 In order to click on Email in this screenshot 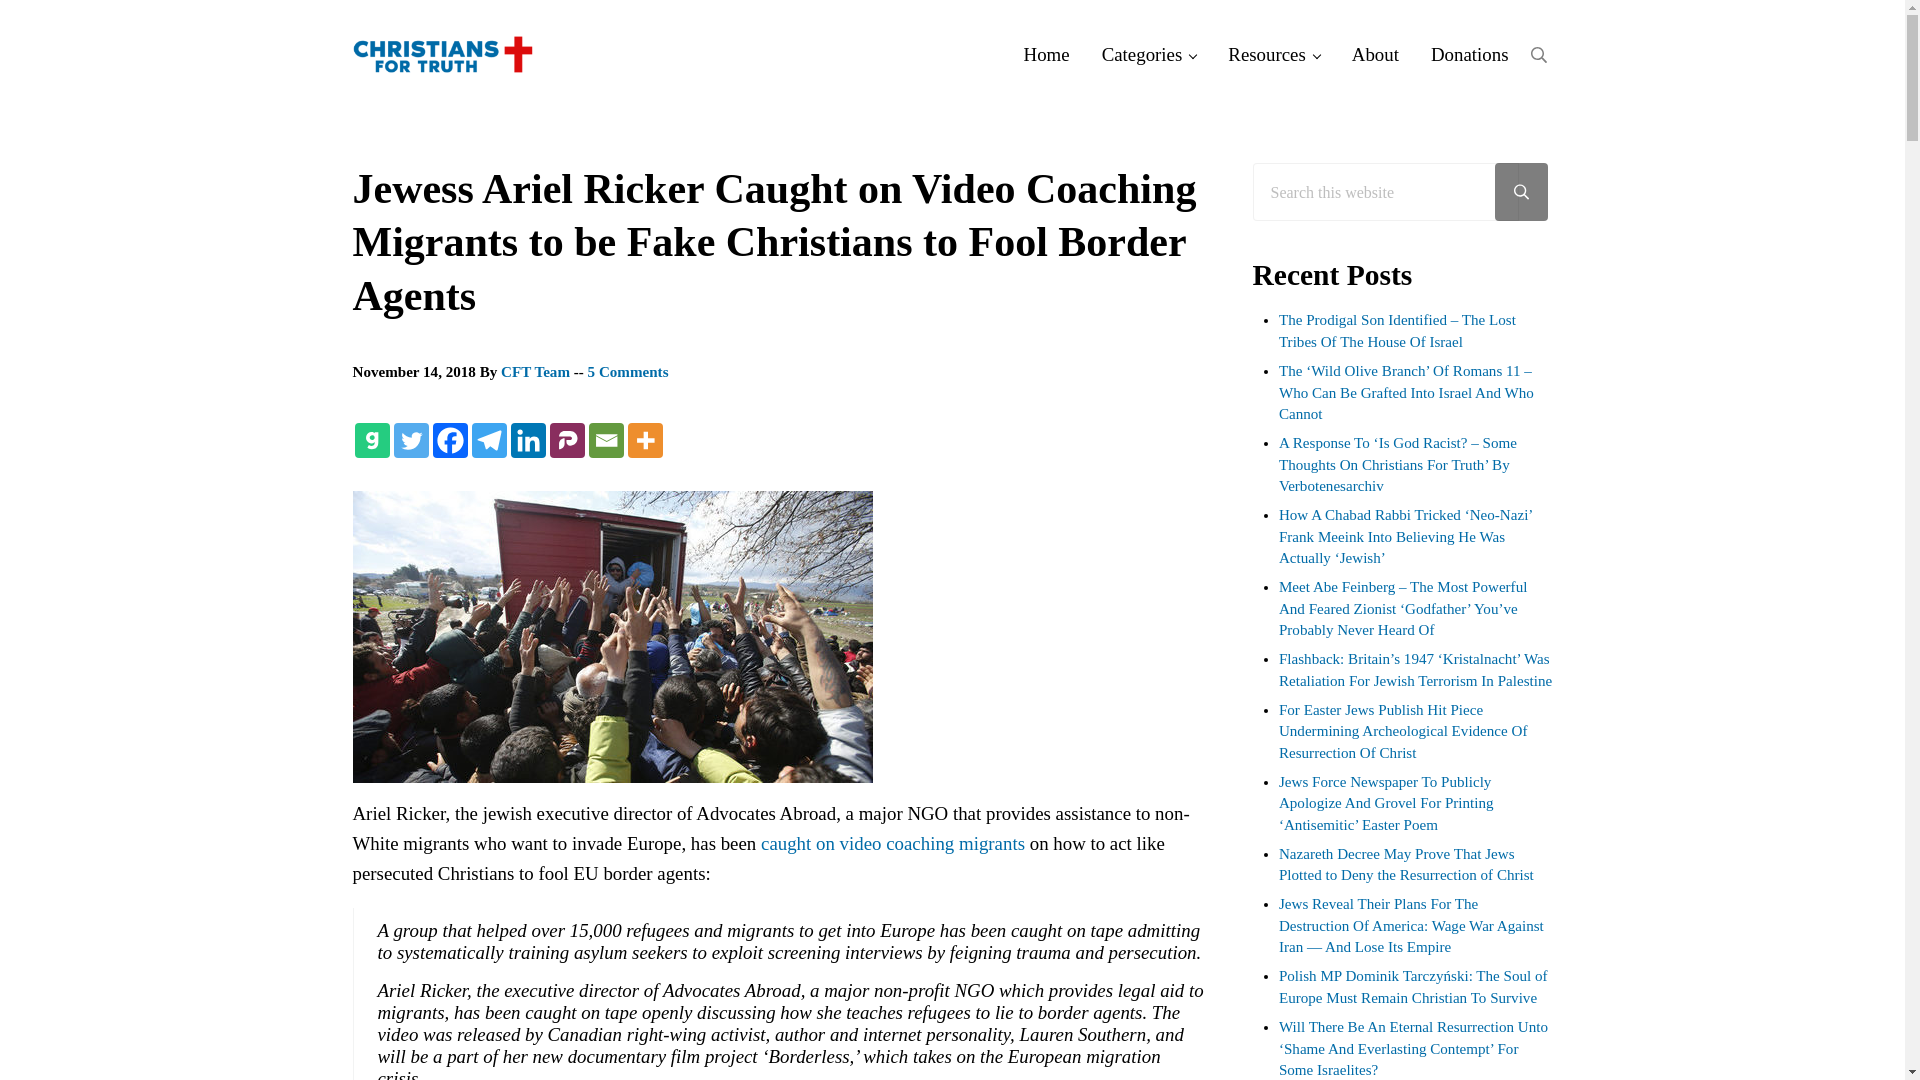, I will do `click(604, 440)`.